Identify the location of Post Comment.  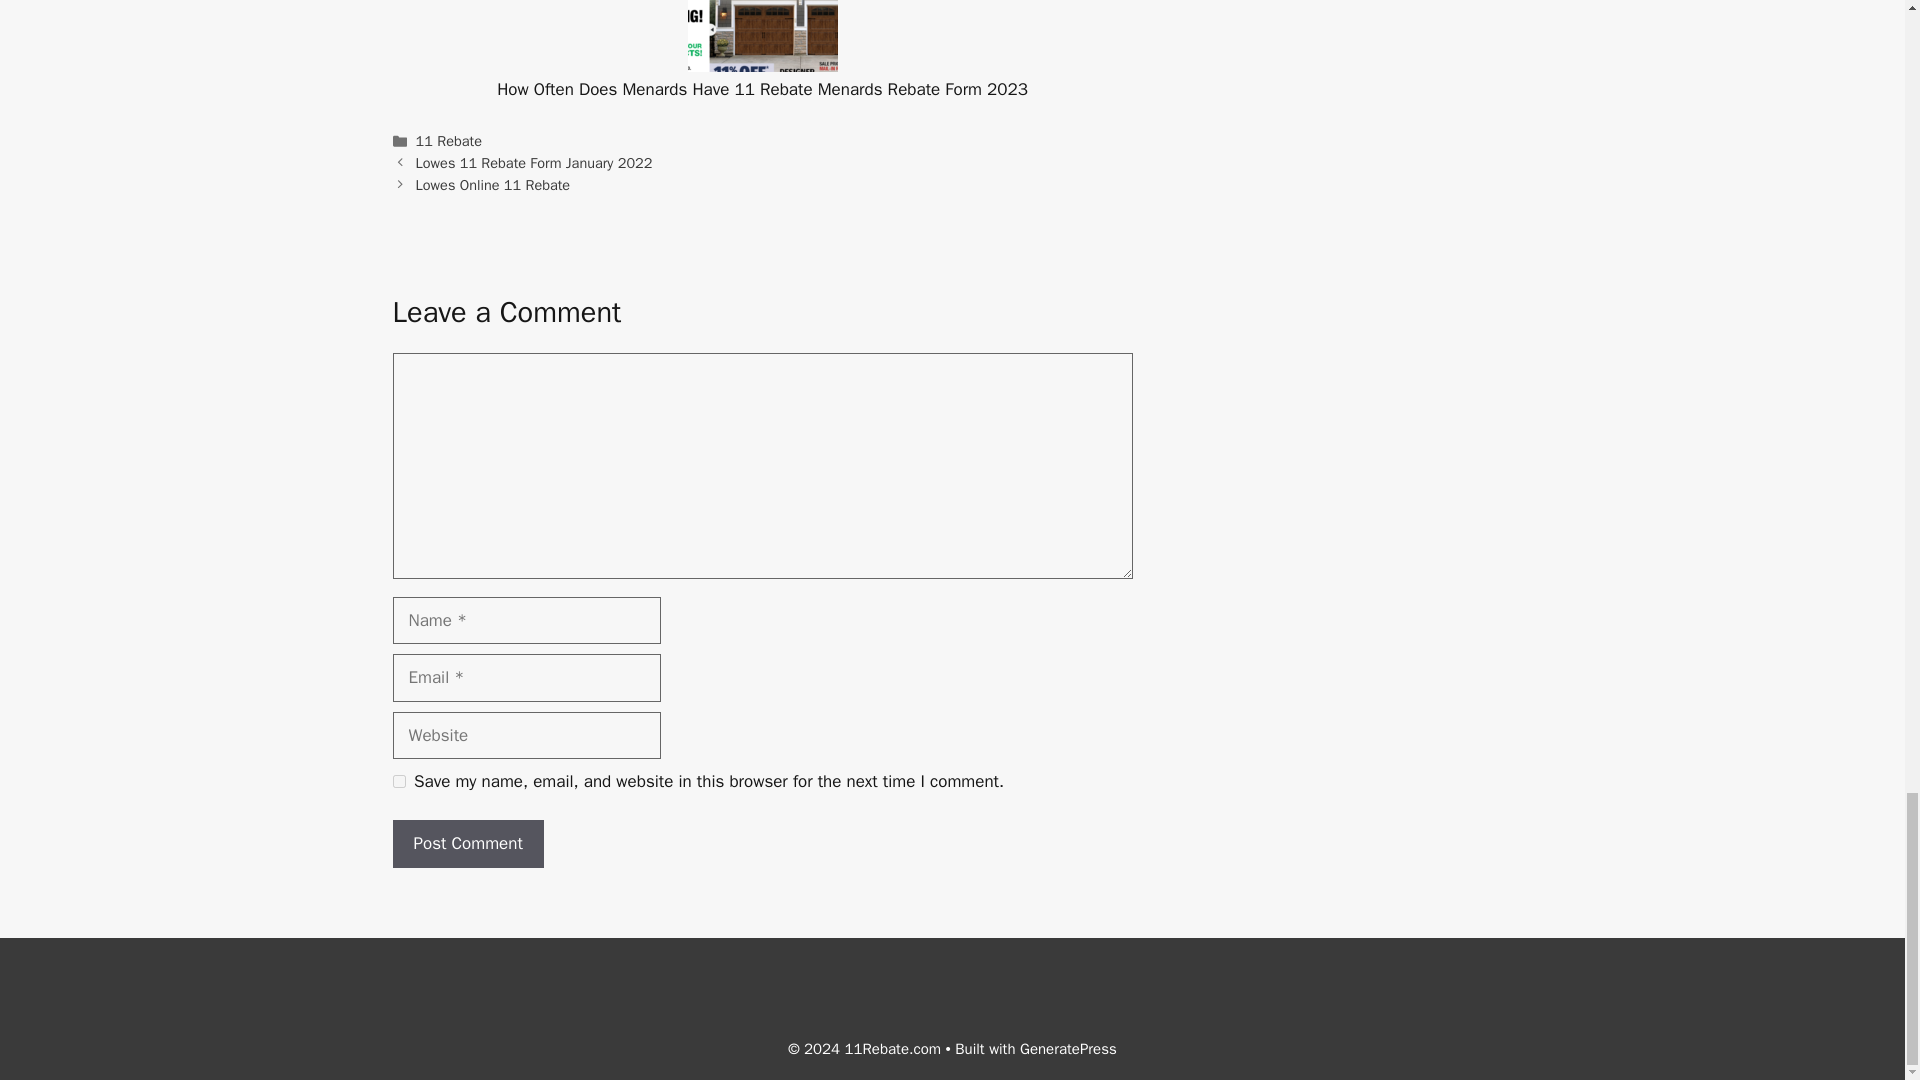
(467, 844).